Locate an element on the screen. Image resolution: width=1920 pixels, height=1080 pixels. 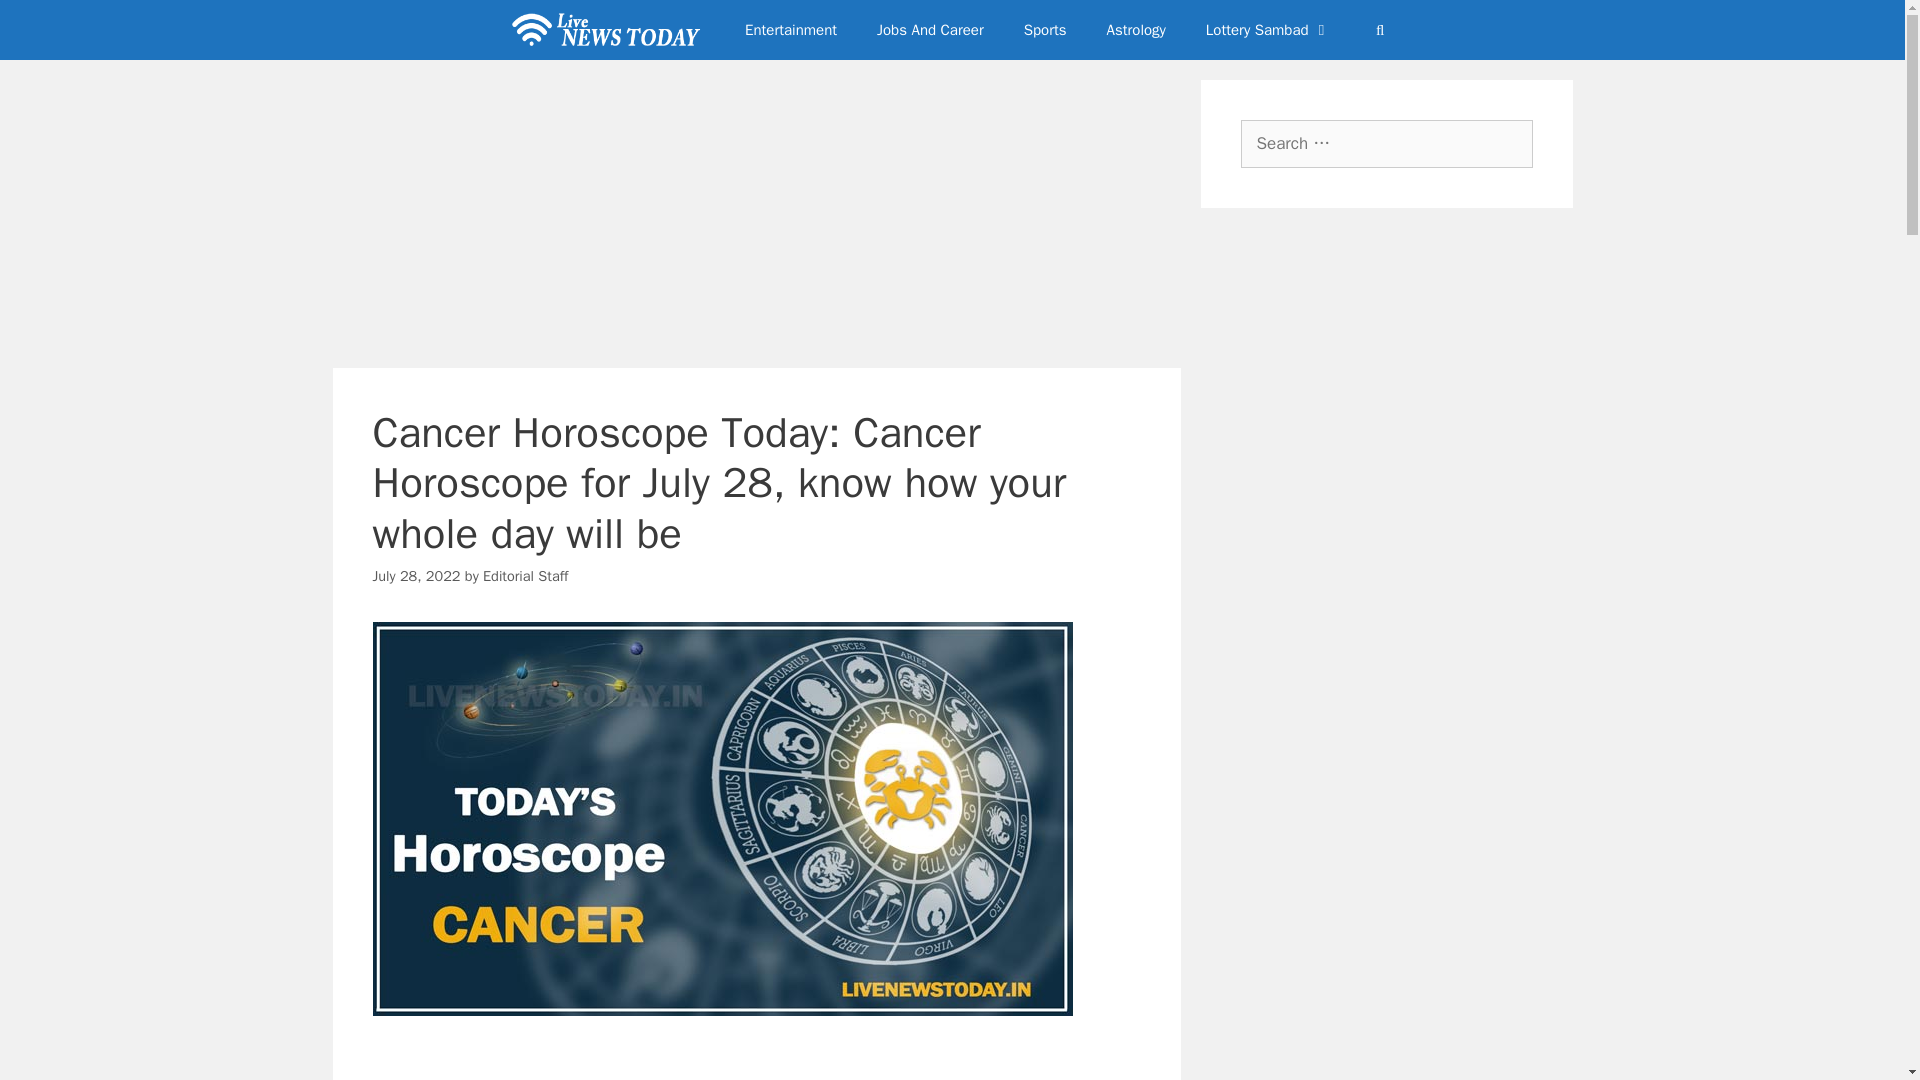
Jobs And Career is located at coordinates (930, 30).